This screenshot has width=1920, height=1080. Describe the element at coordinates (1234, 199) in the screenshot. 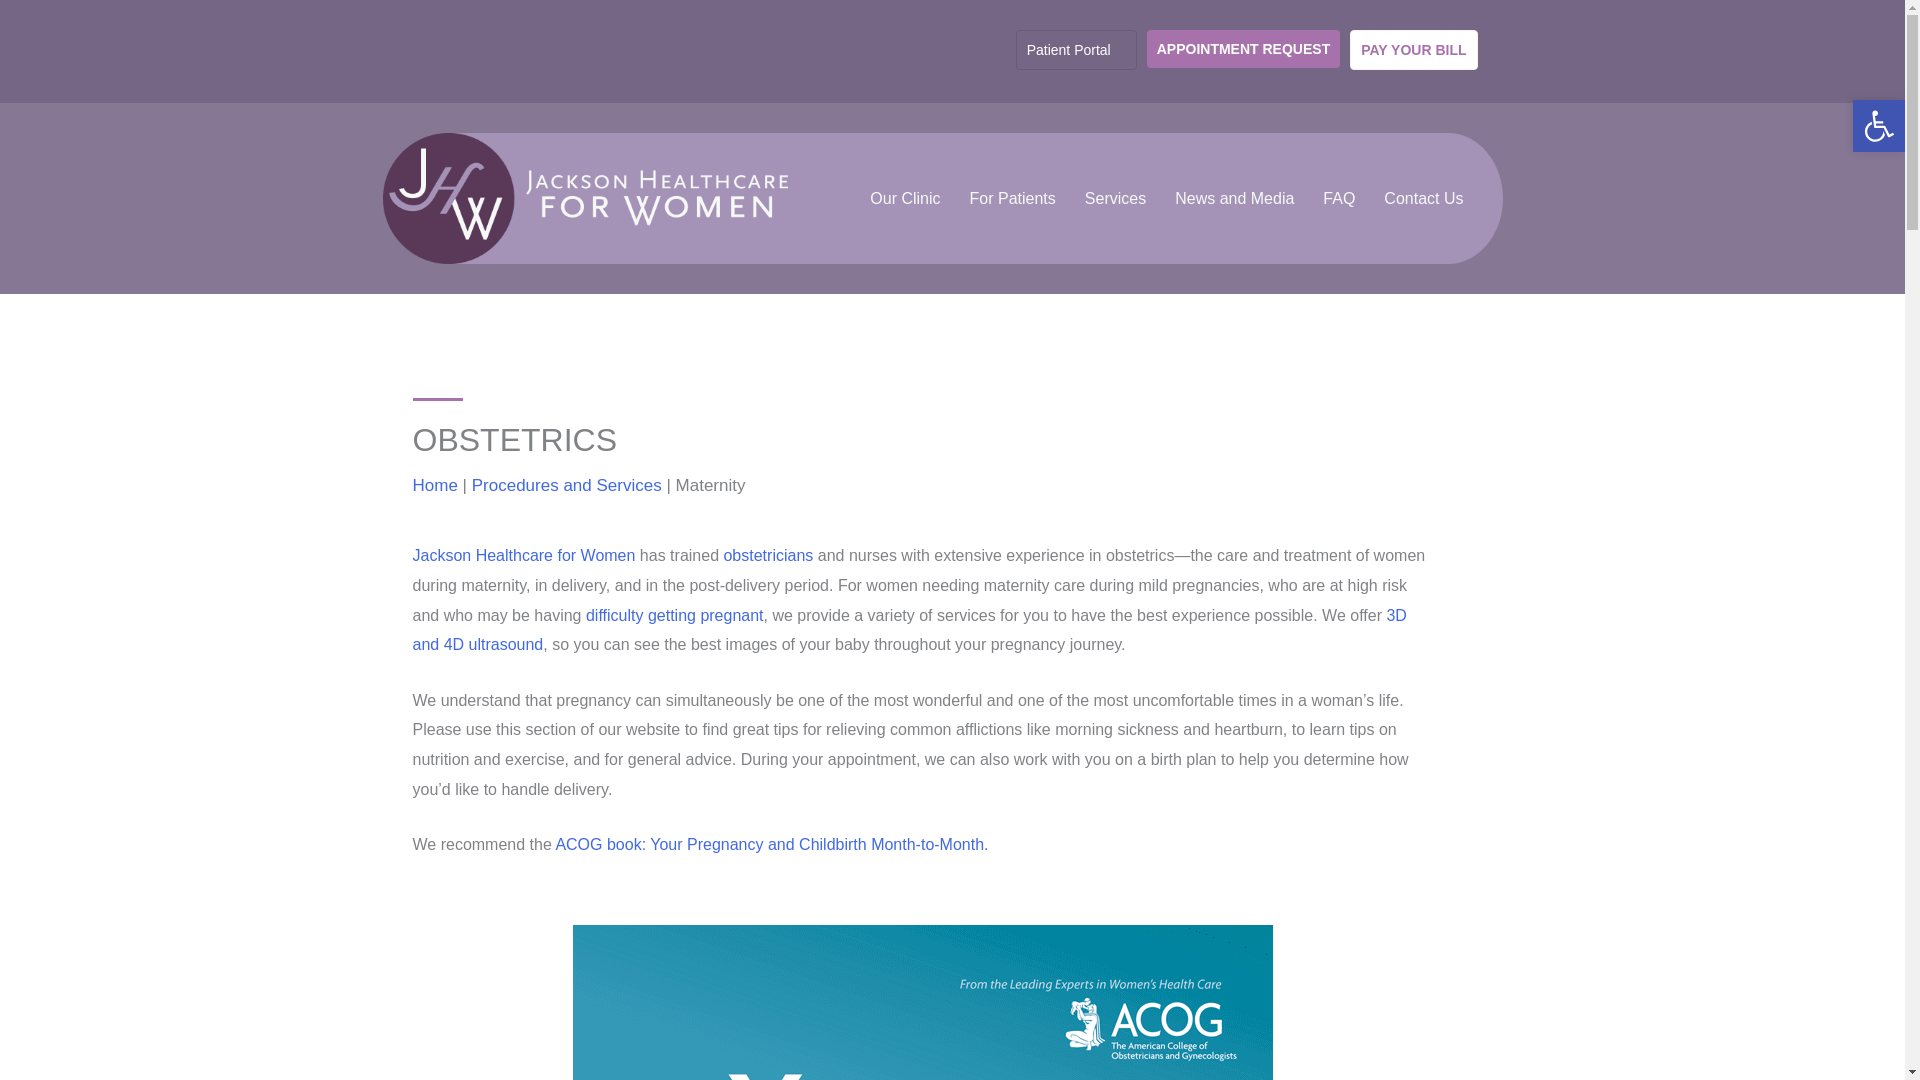

I see `News and Media` at that location.